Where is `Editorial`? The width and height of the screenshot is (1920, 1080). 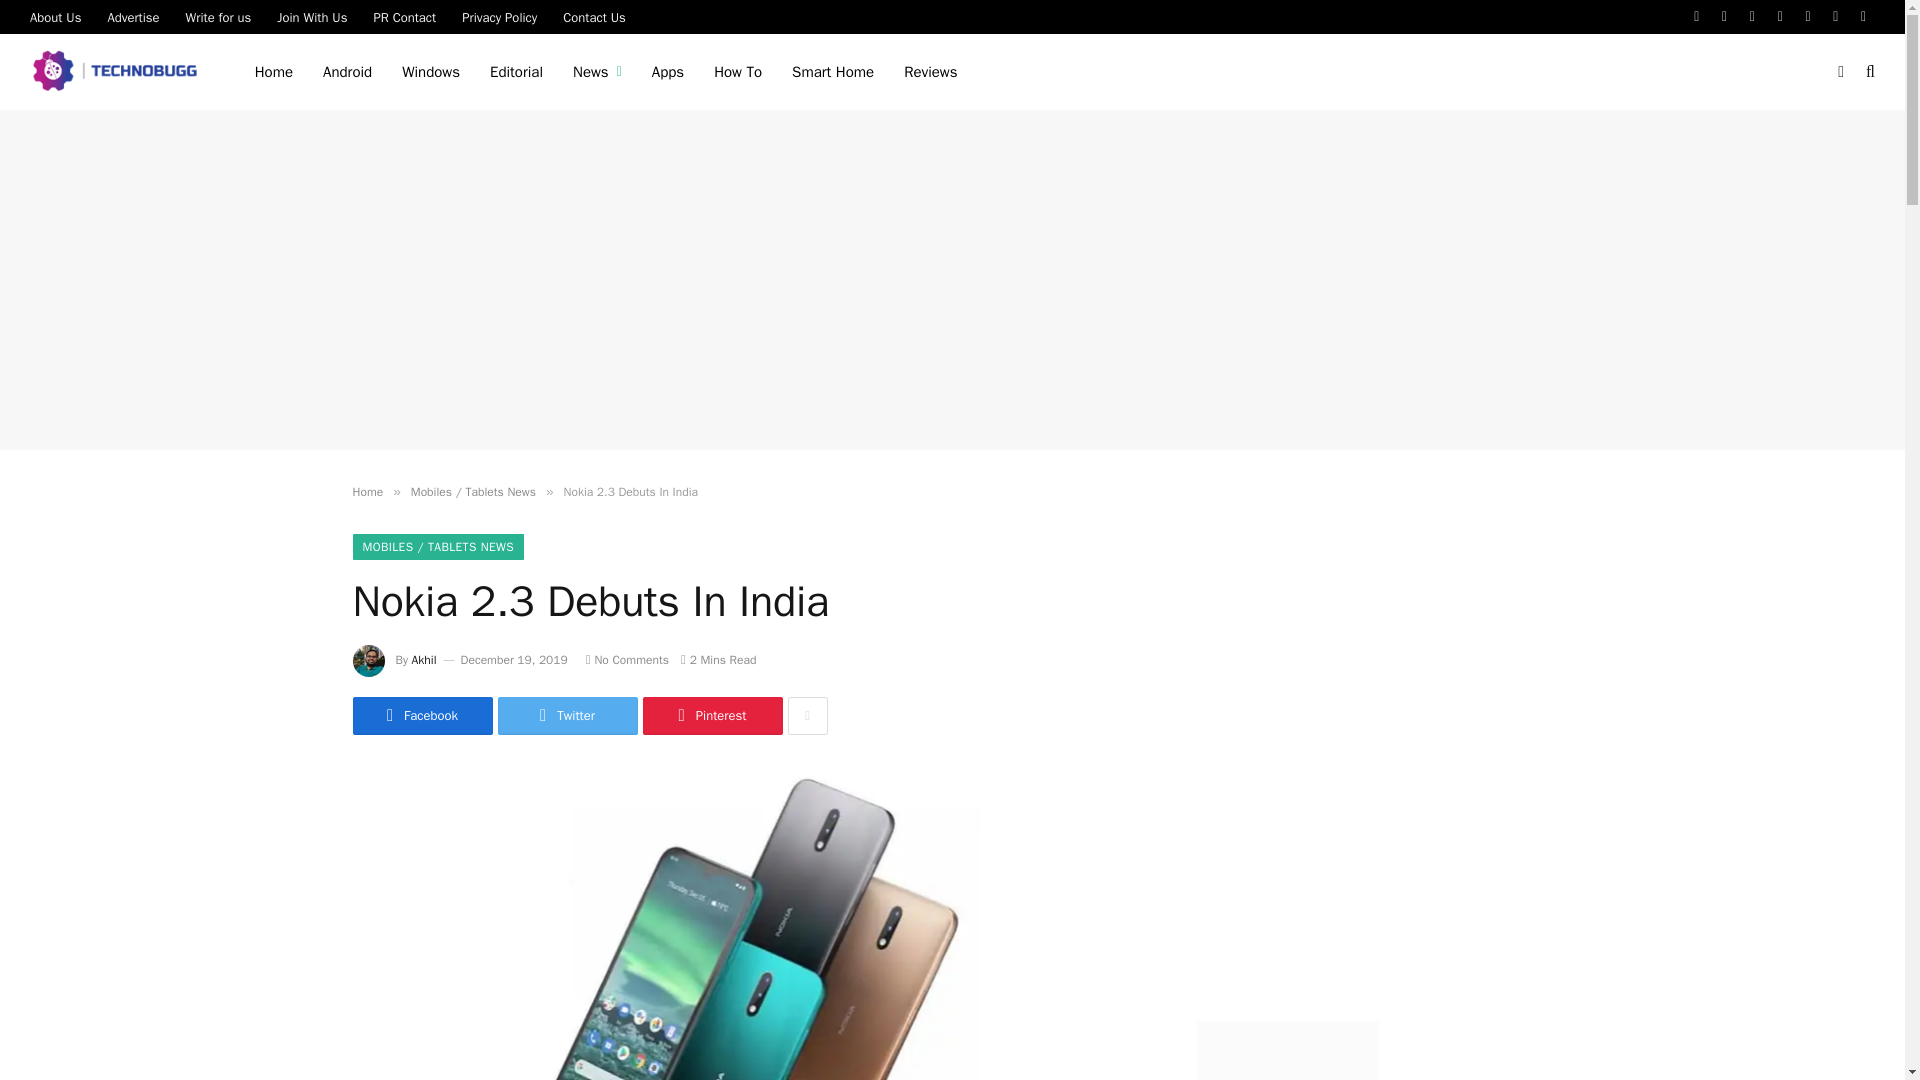 Editorial is located at coordinates (516, 72).